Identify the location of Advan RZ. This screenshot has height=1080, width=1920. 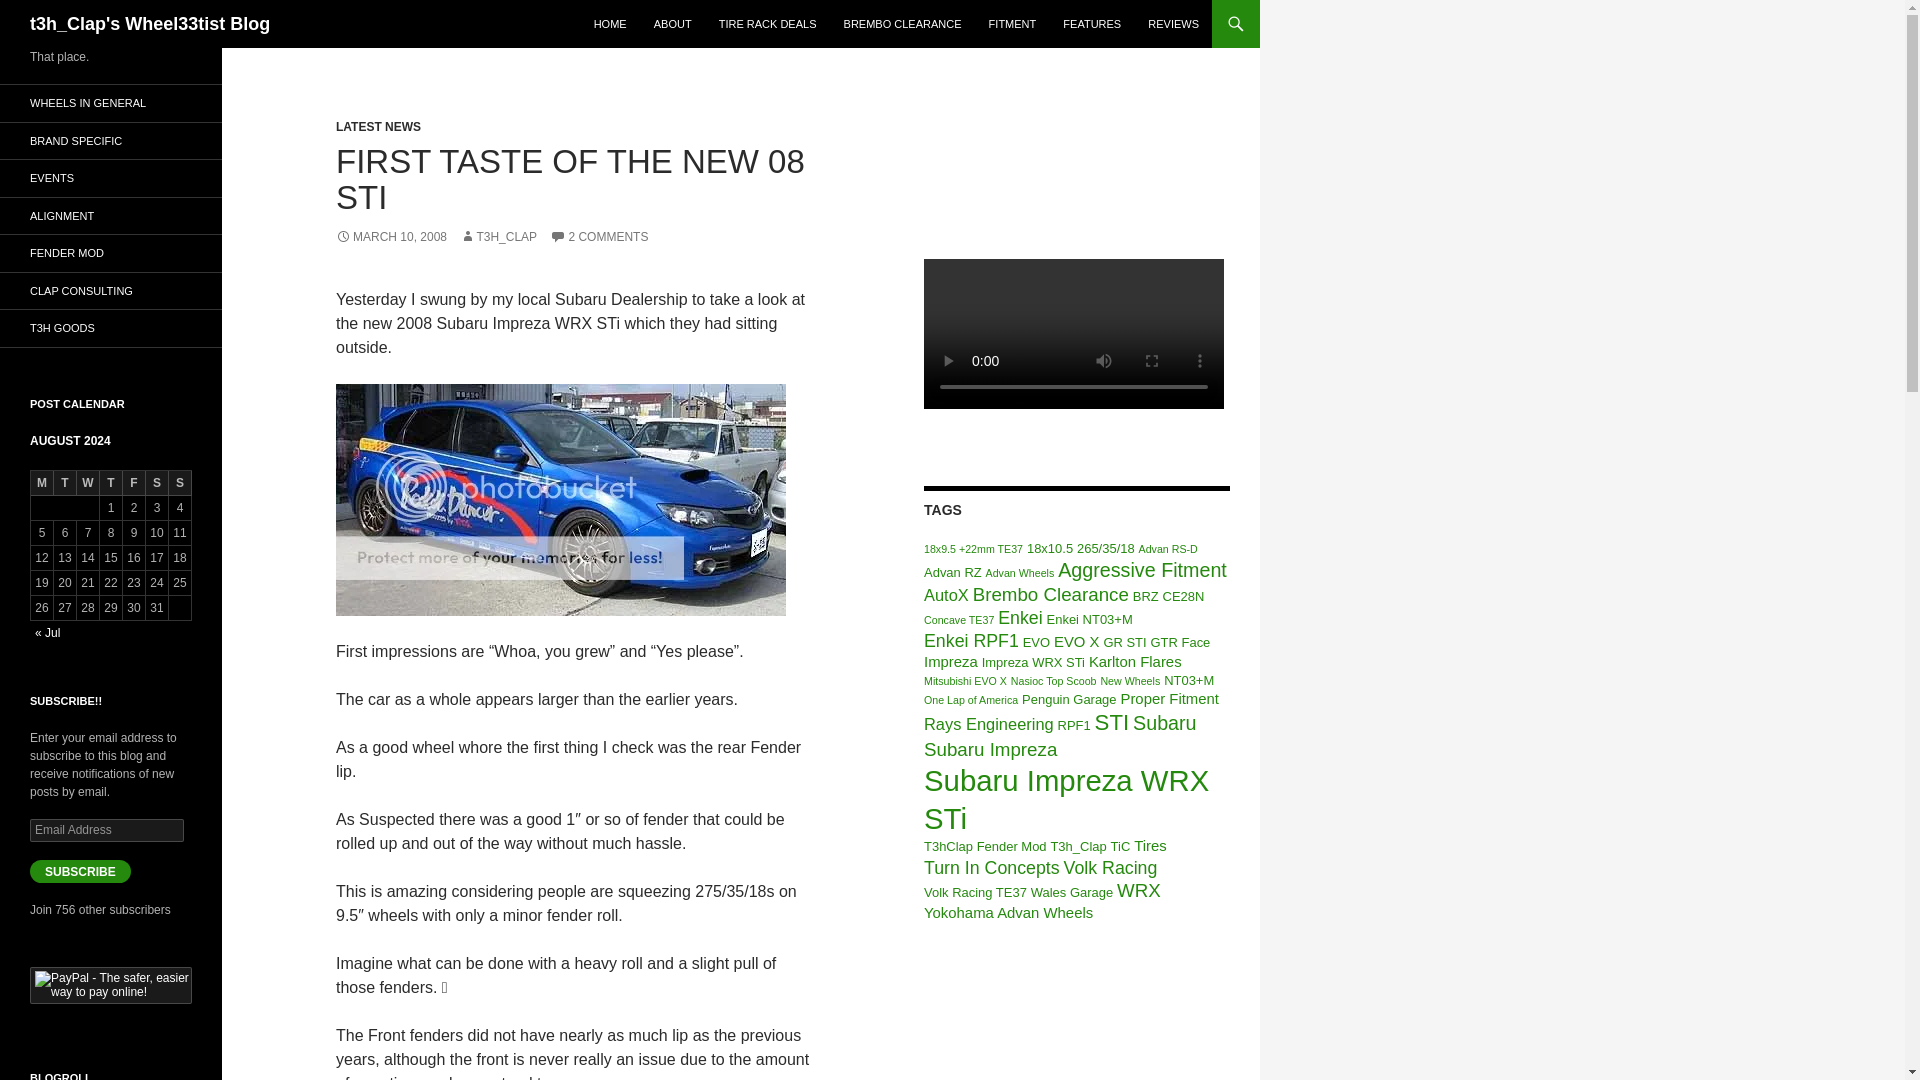
(952, 572).